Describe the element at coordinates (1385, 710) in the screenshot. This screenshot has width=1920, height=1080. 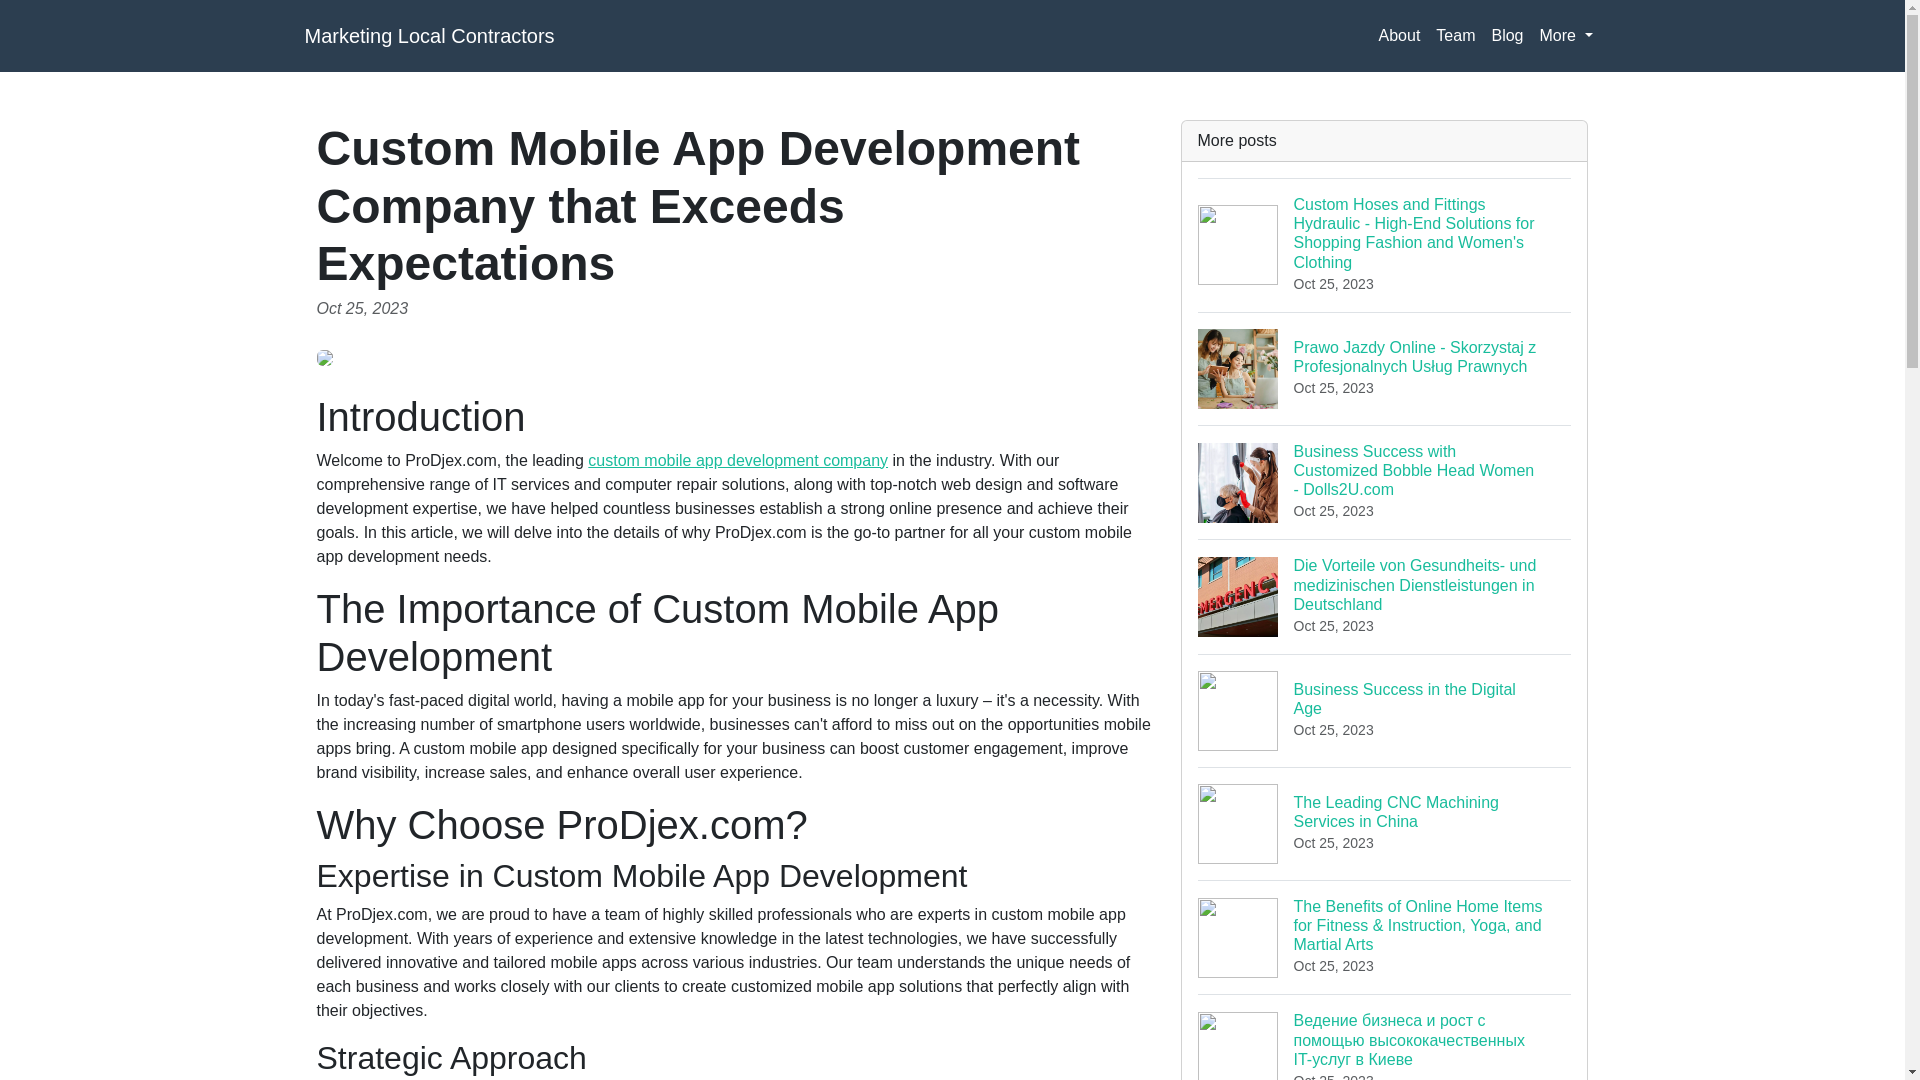
I see `Blog` at that location.